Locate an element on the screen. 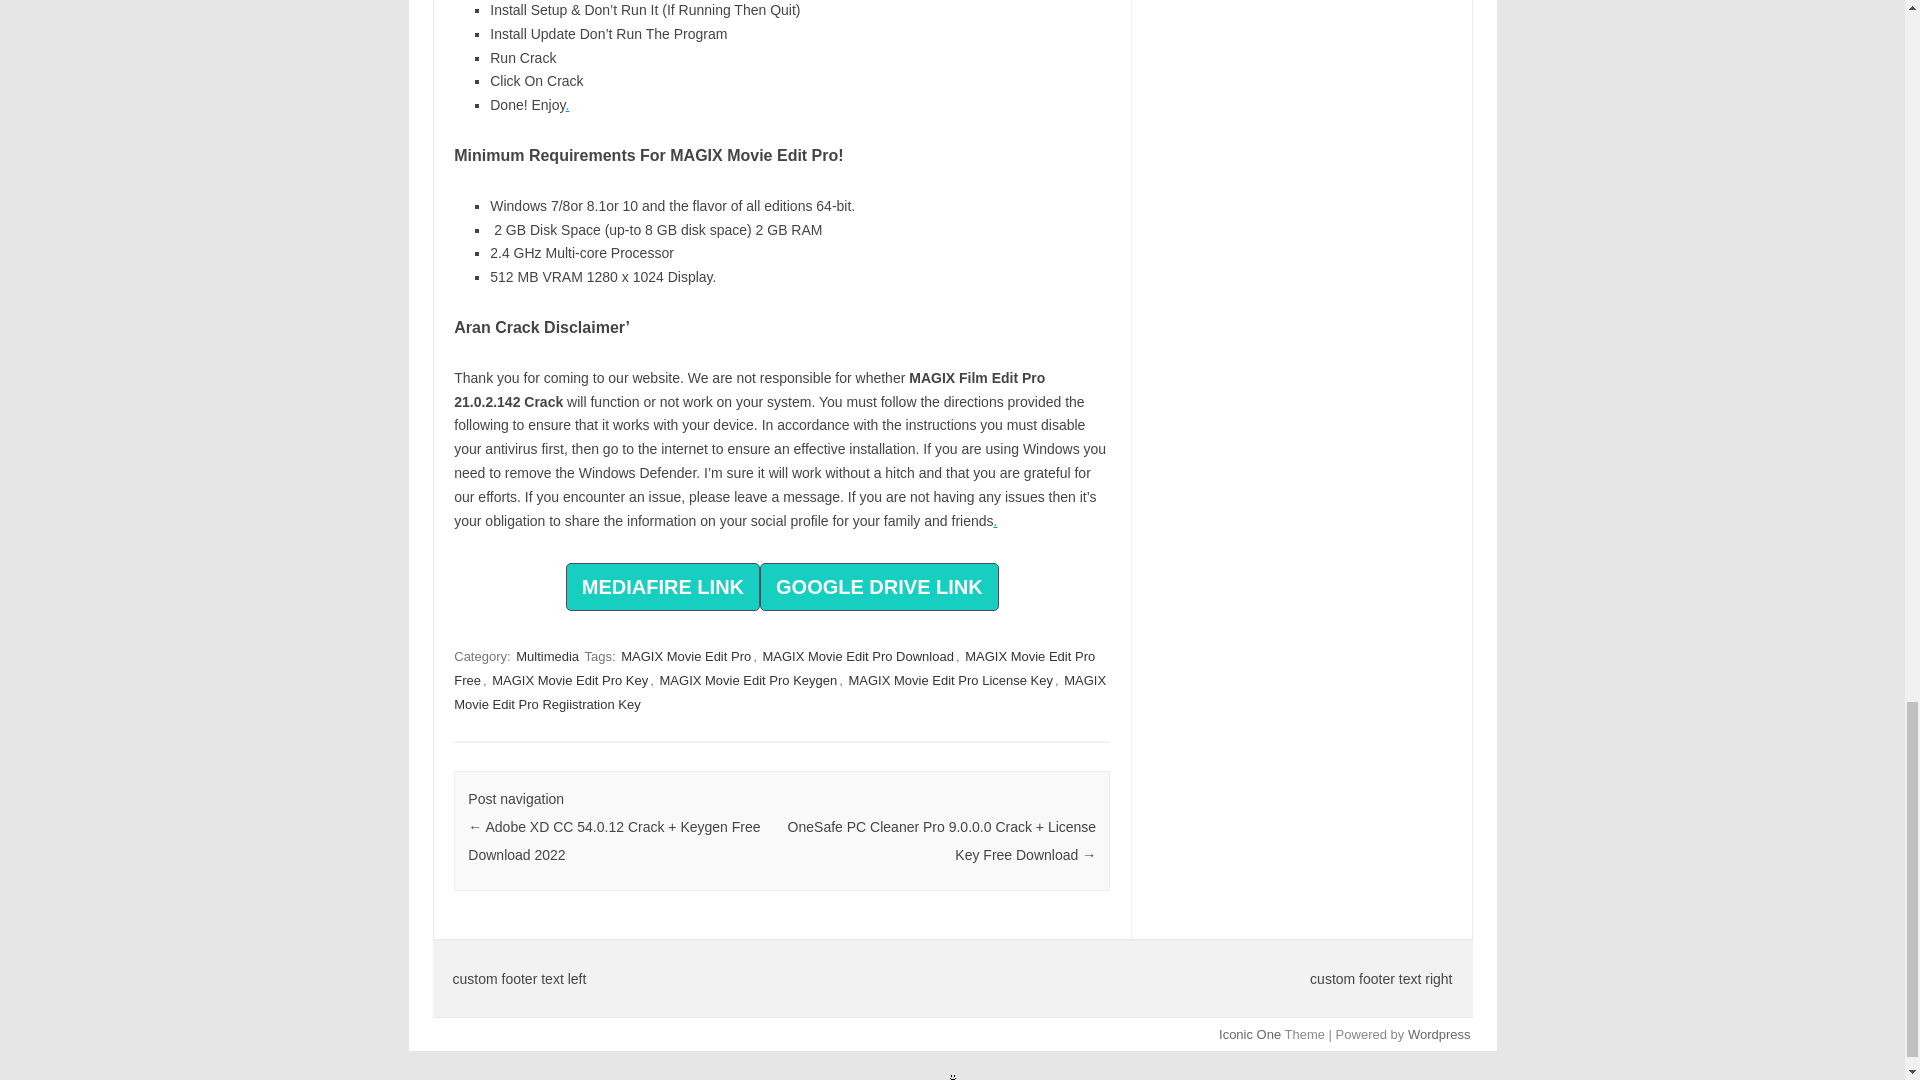 The image size is (1920, 1080). MAGIX Movie Edit Pro Regiistration Key is located at coordinates (779, 692).